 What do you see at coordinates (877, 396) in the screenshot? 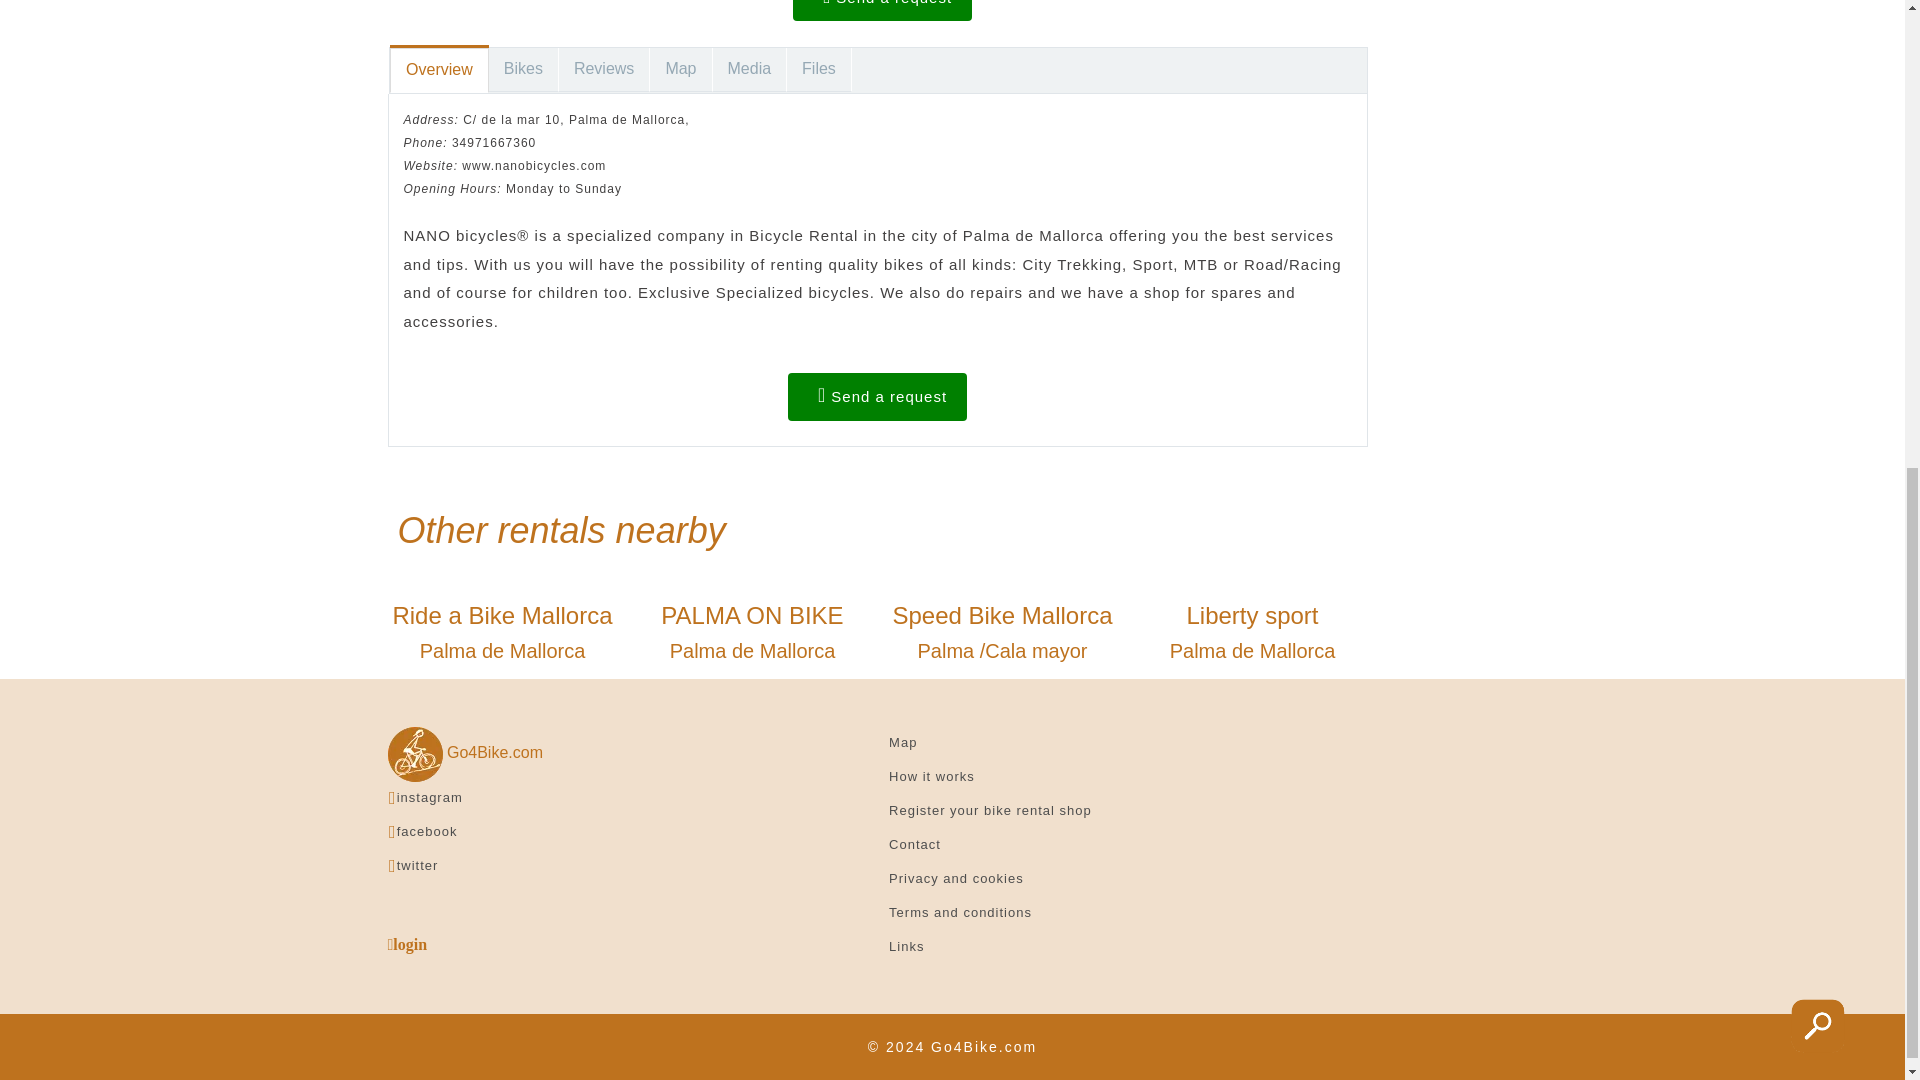
I see ` Send a request` at bounding box center [877, 396].